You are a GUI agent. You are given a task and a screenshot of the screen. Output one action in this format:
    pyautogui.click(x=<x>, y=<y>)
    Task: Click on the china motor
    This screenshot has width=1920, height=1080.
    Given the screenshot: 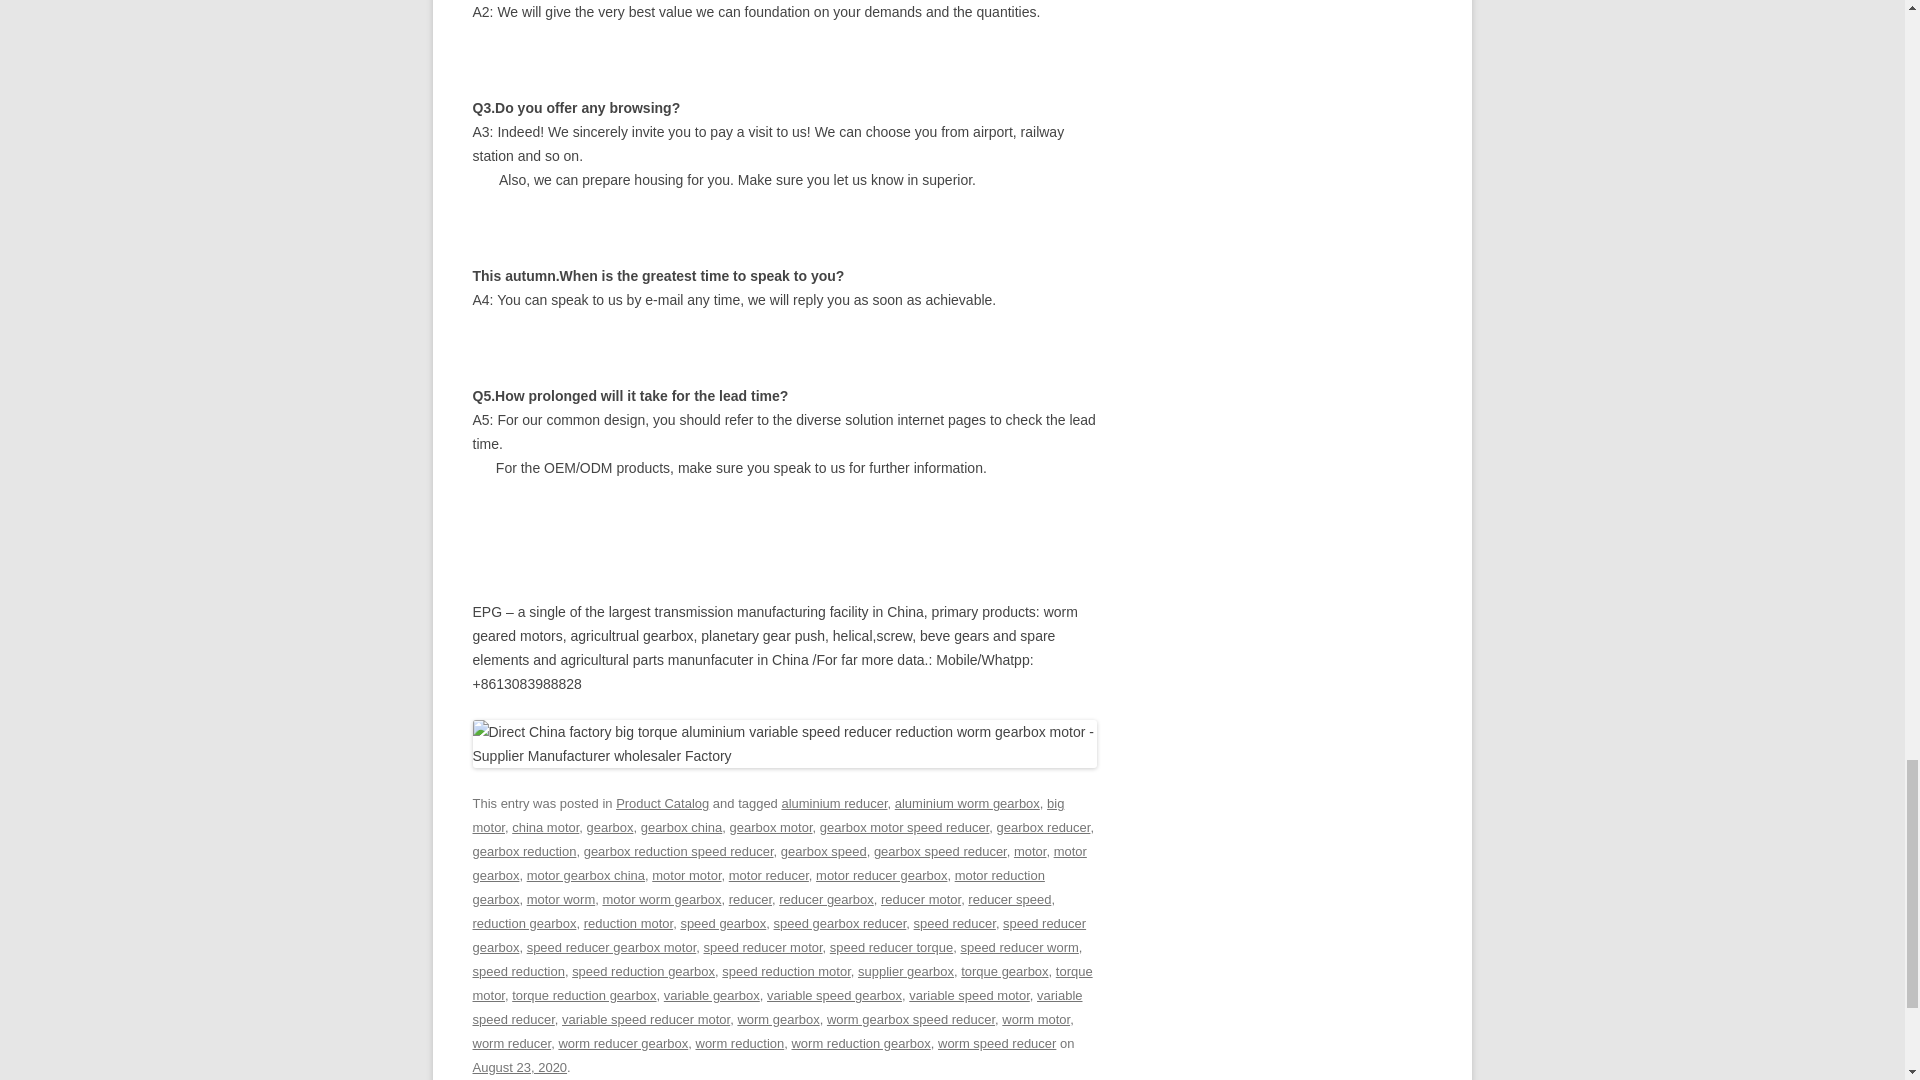 What is the action you would take?
    pyautogui.click(x=546, y=826)
    